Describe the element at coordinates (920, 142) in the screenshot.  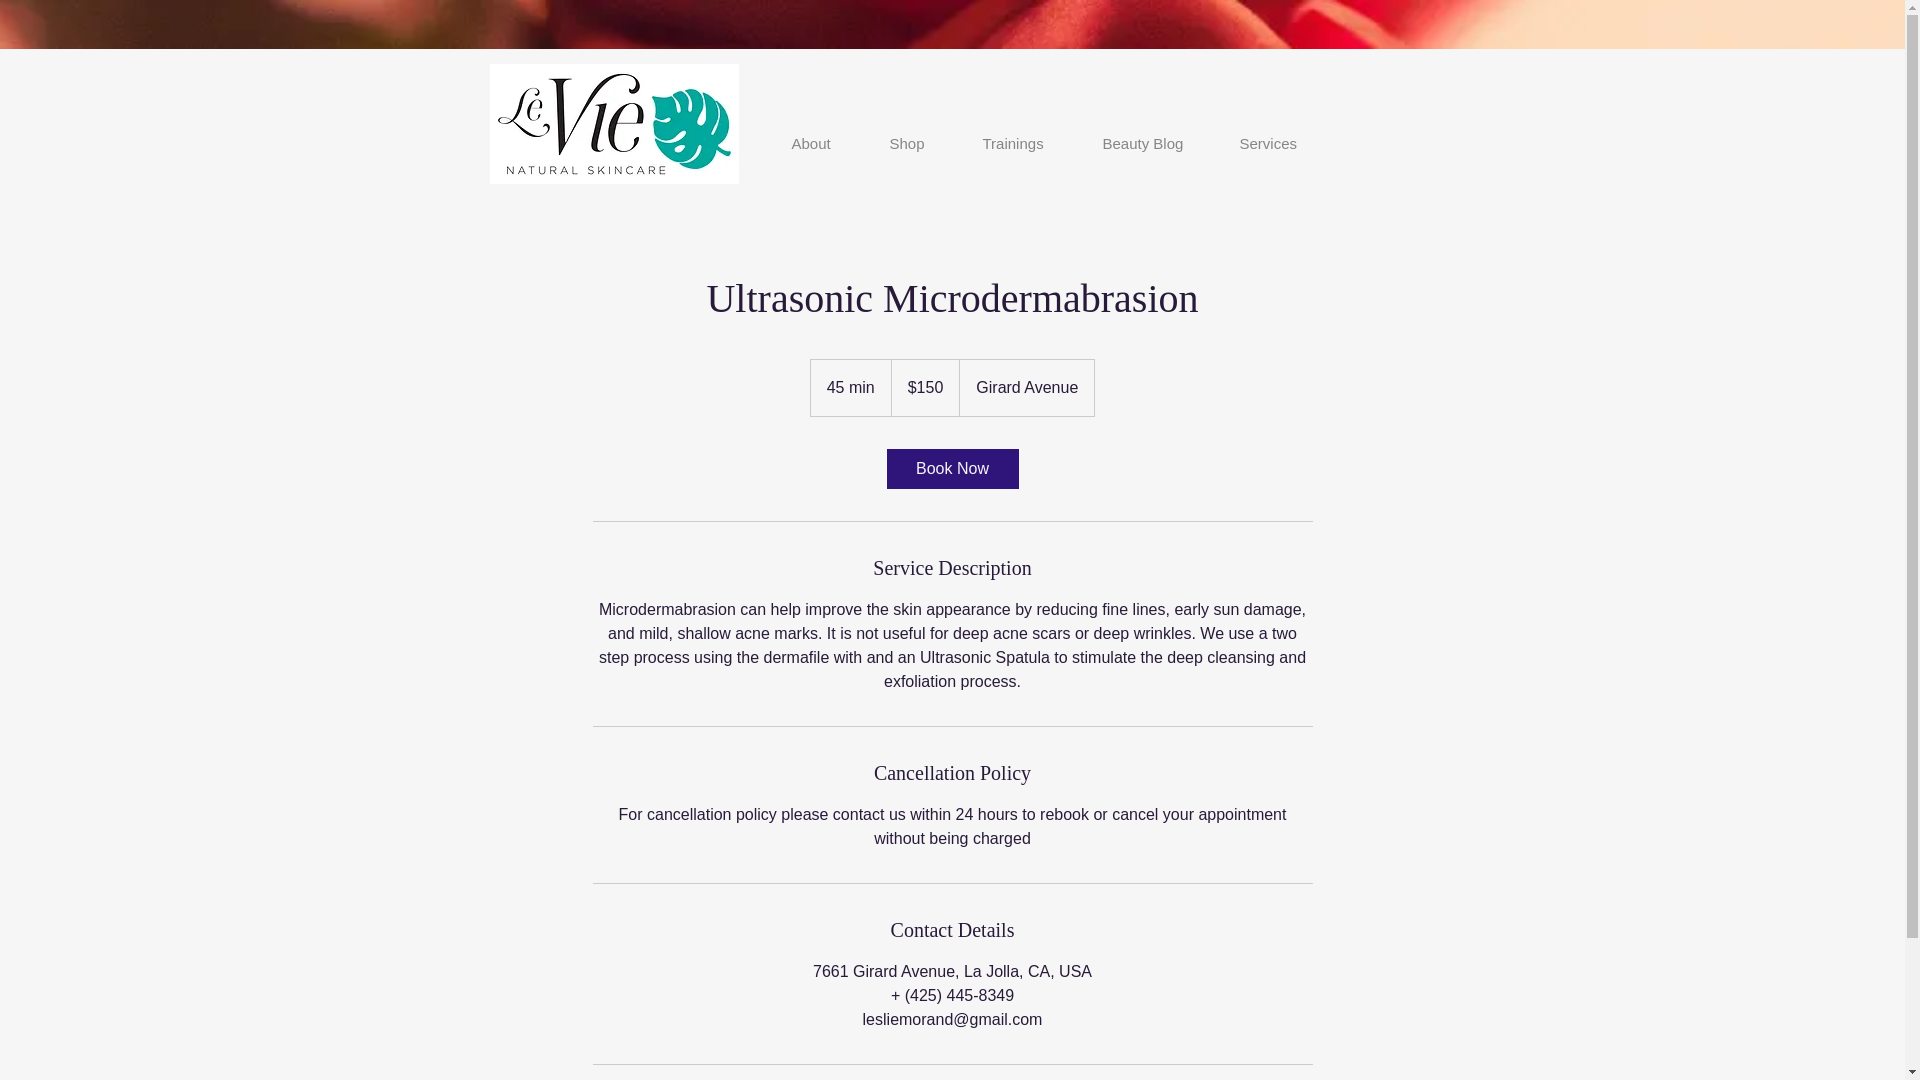
I see `Shop` at that location.